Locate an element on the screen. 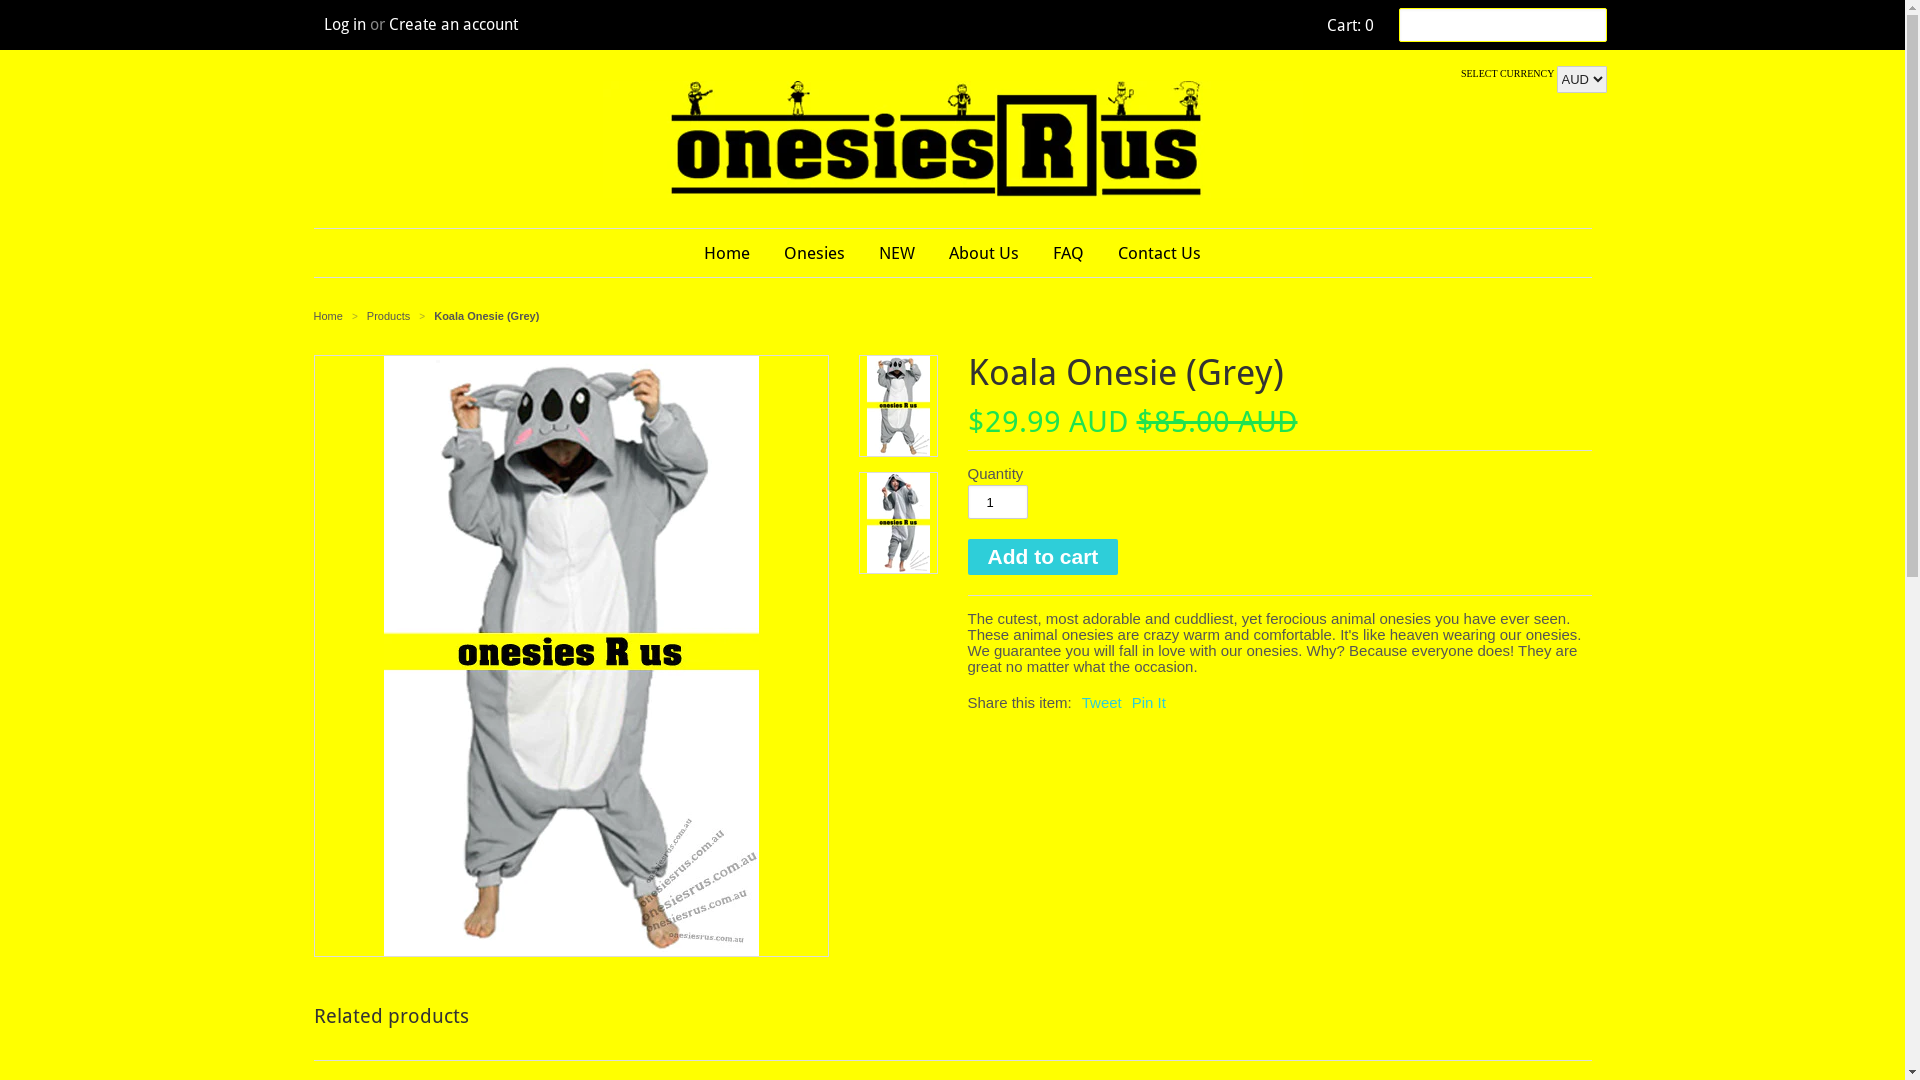 This screenshot has width=1920, height=1080. Products is located at coordinates (390, 316).